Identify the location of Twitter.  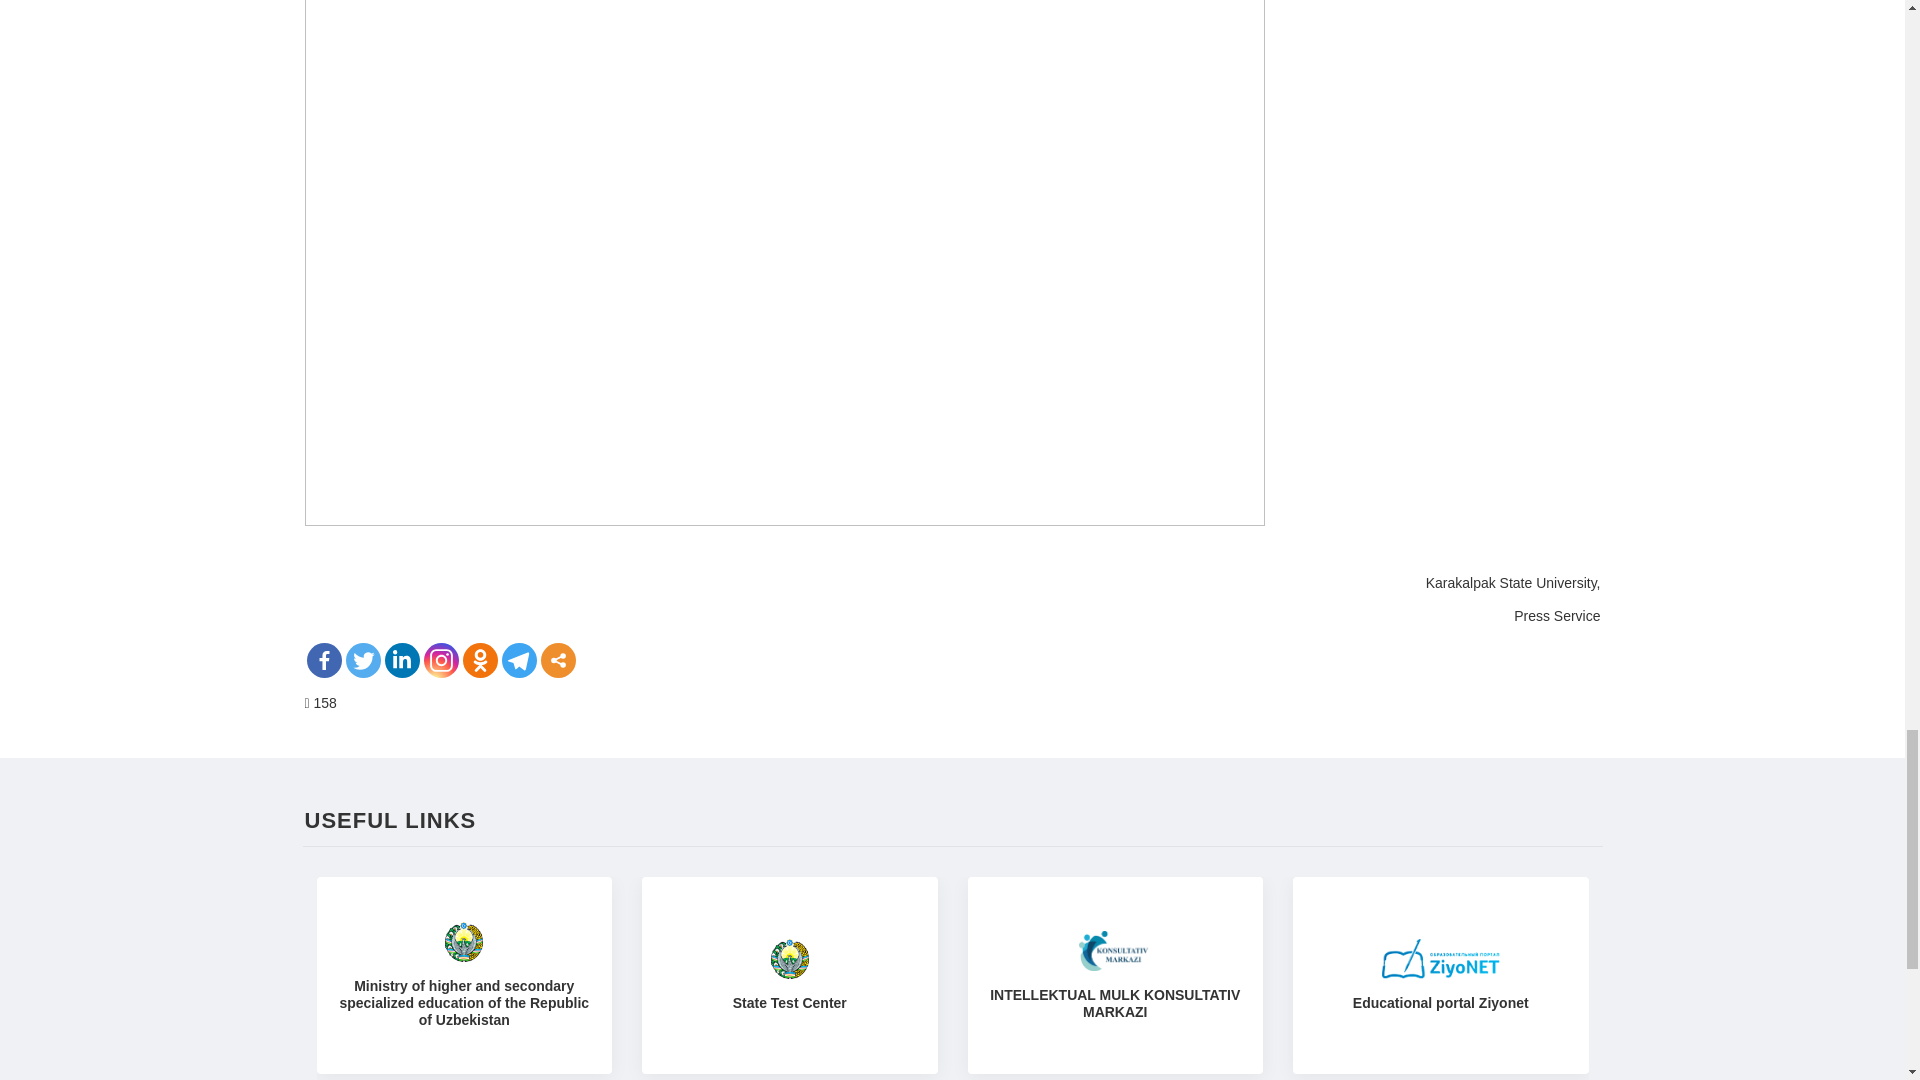
(362, 660).